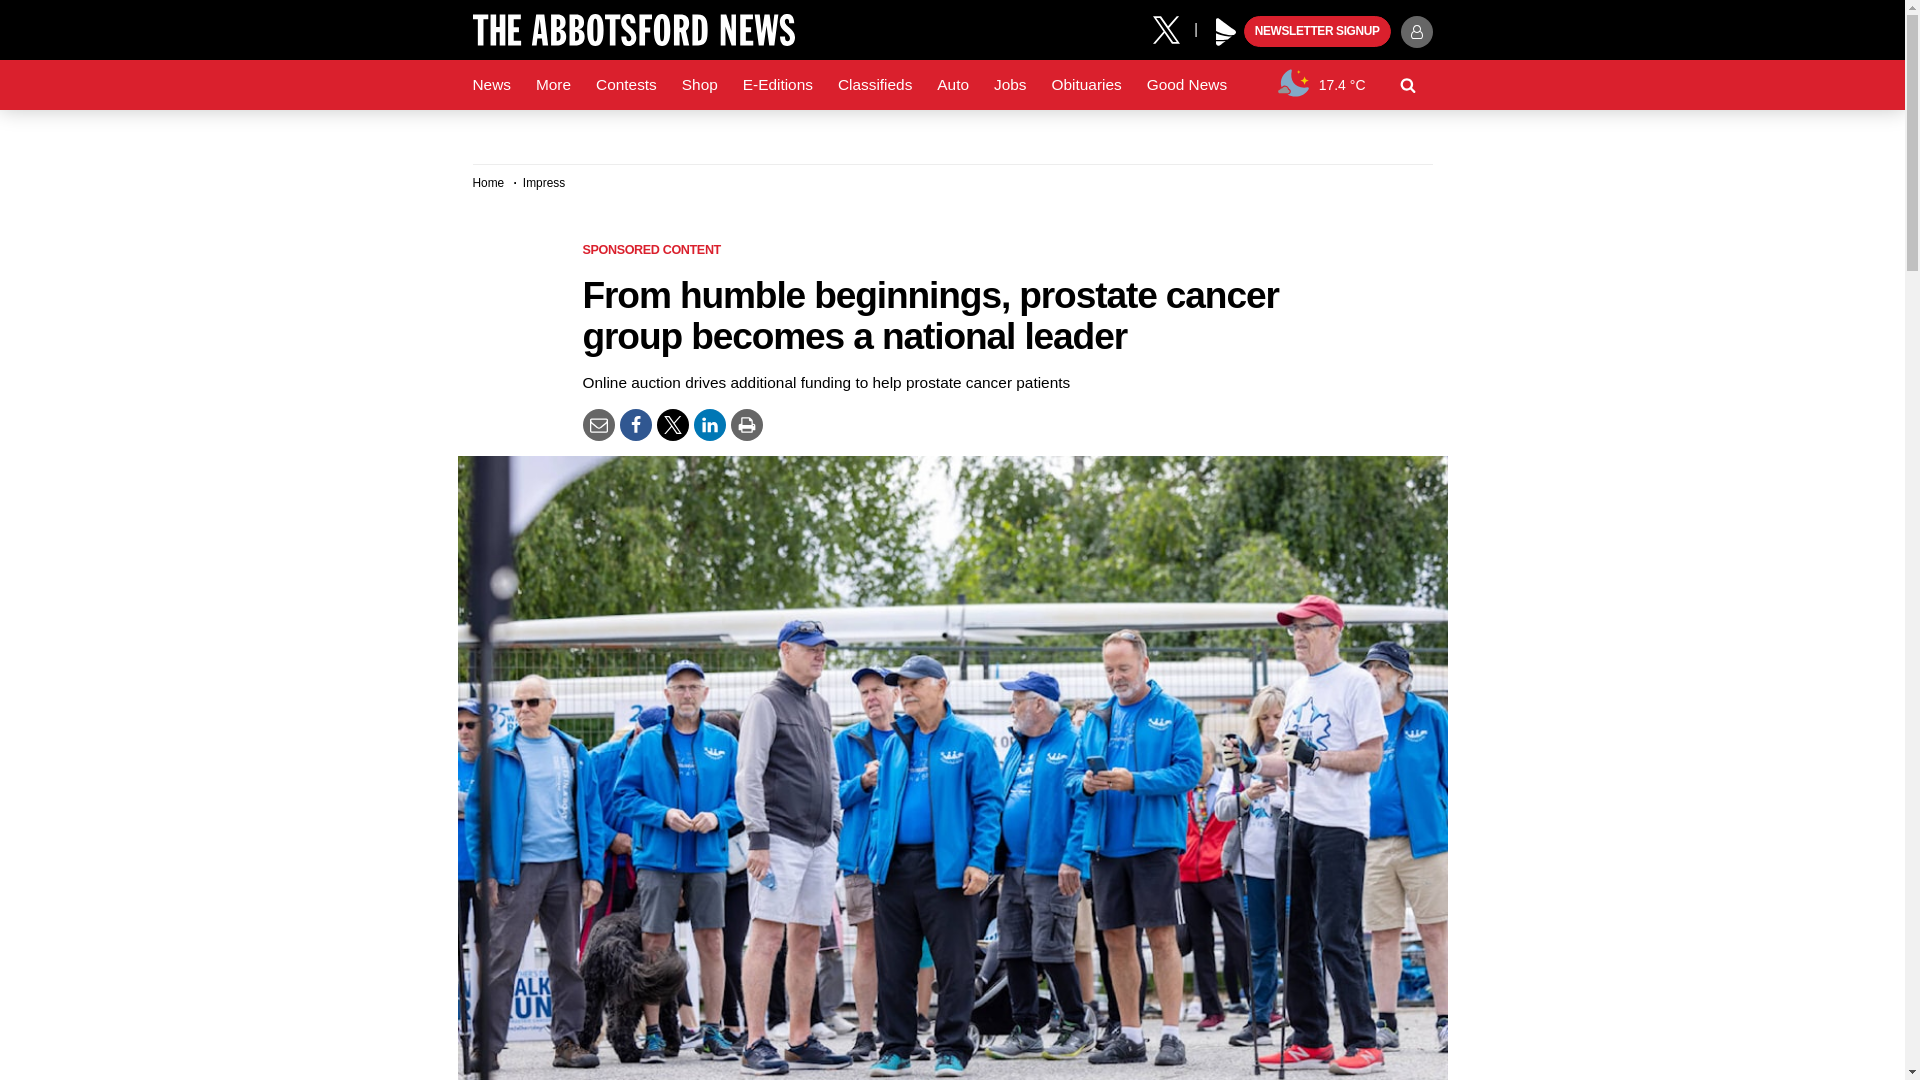 The image size is (1920, 1080). Describe the element at coordinates (1226, 32) in the screenshot. I see `Black Press Media` at that location.